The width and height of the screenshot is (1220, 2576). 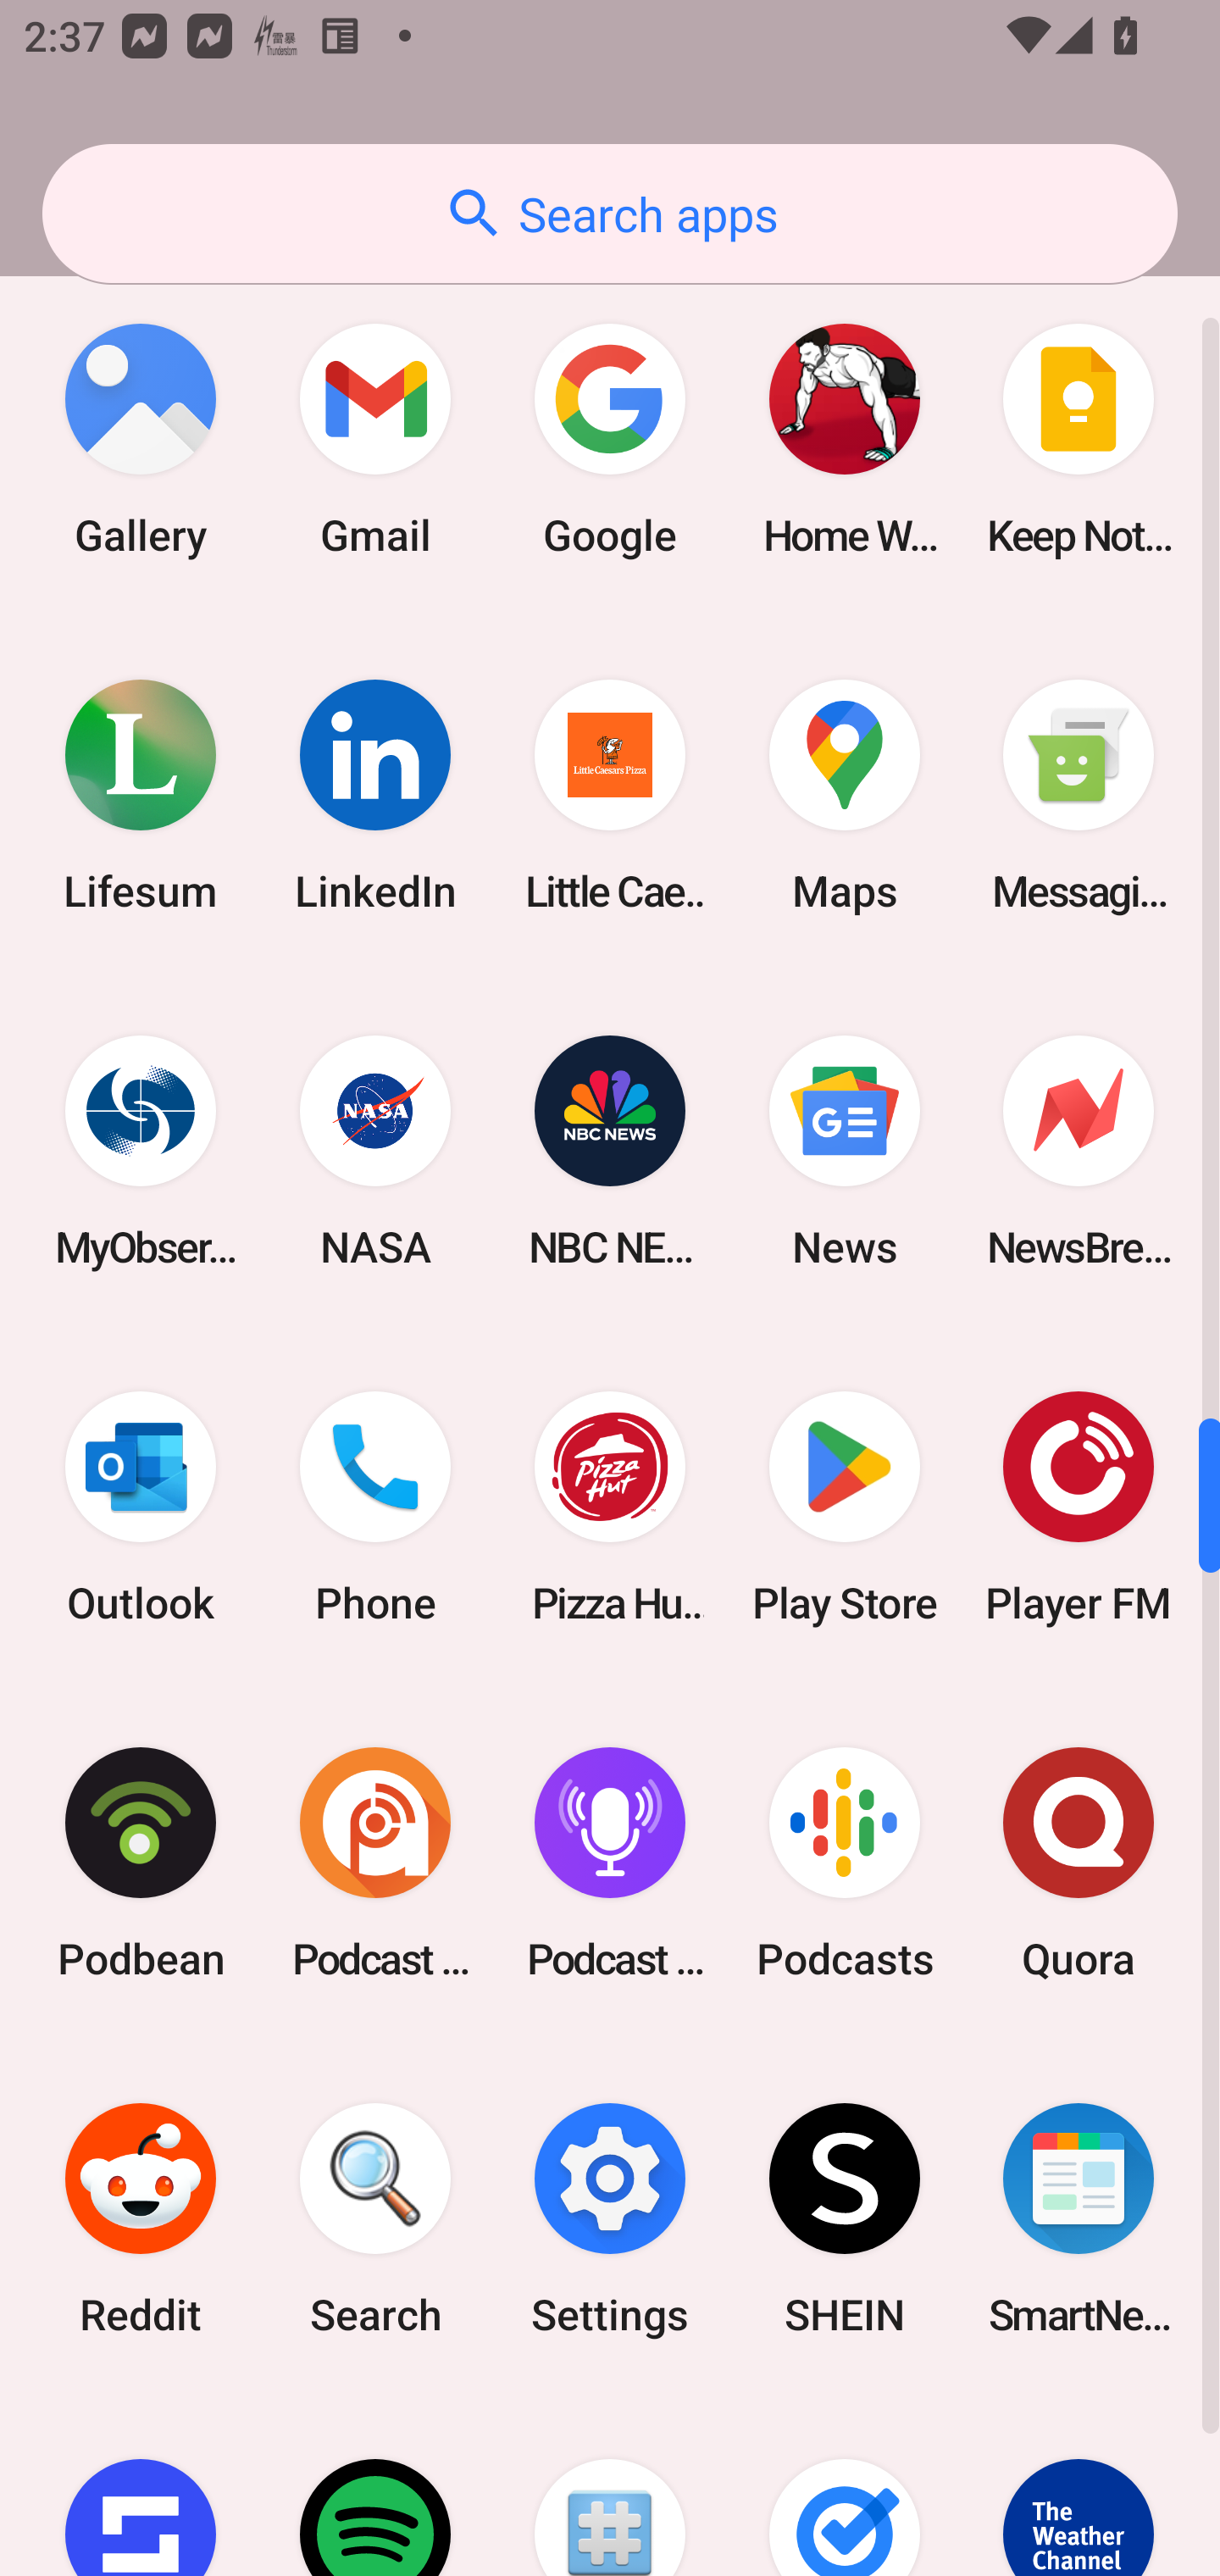 I want to click on Gmail, so click(x=375, y=441).